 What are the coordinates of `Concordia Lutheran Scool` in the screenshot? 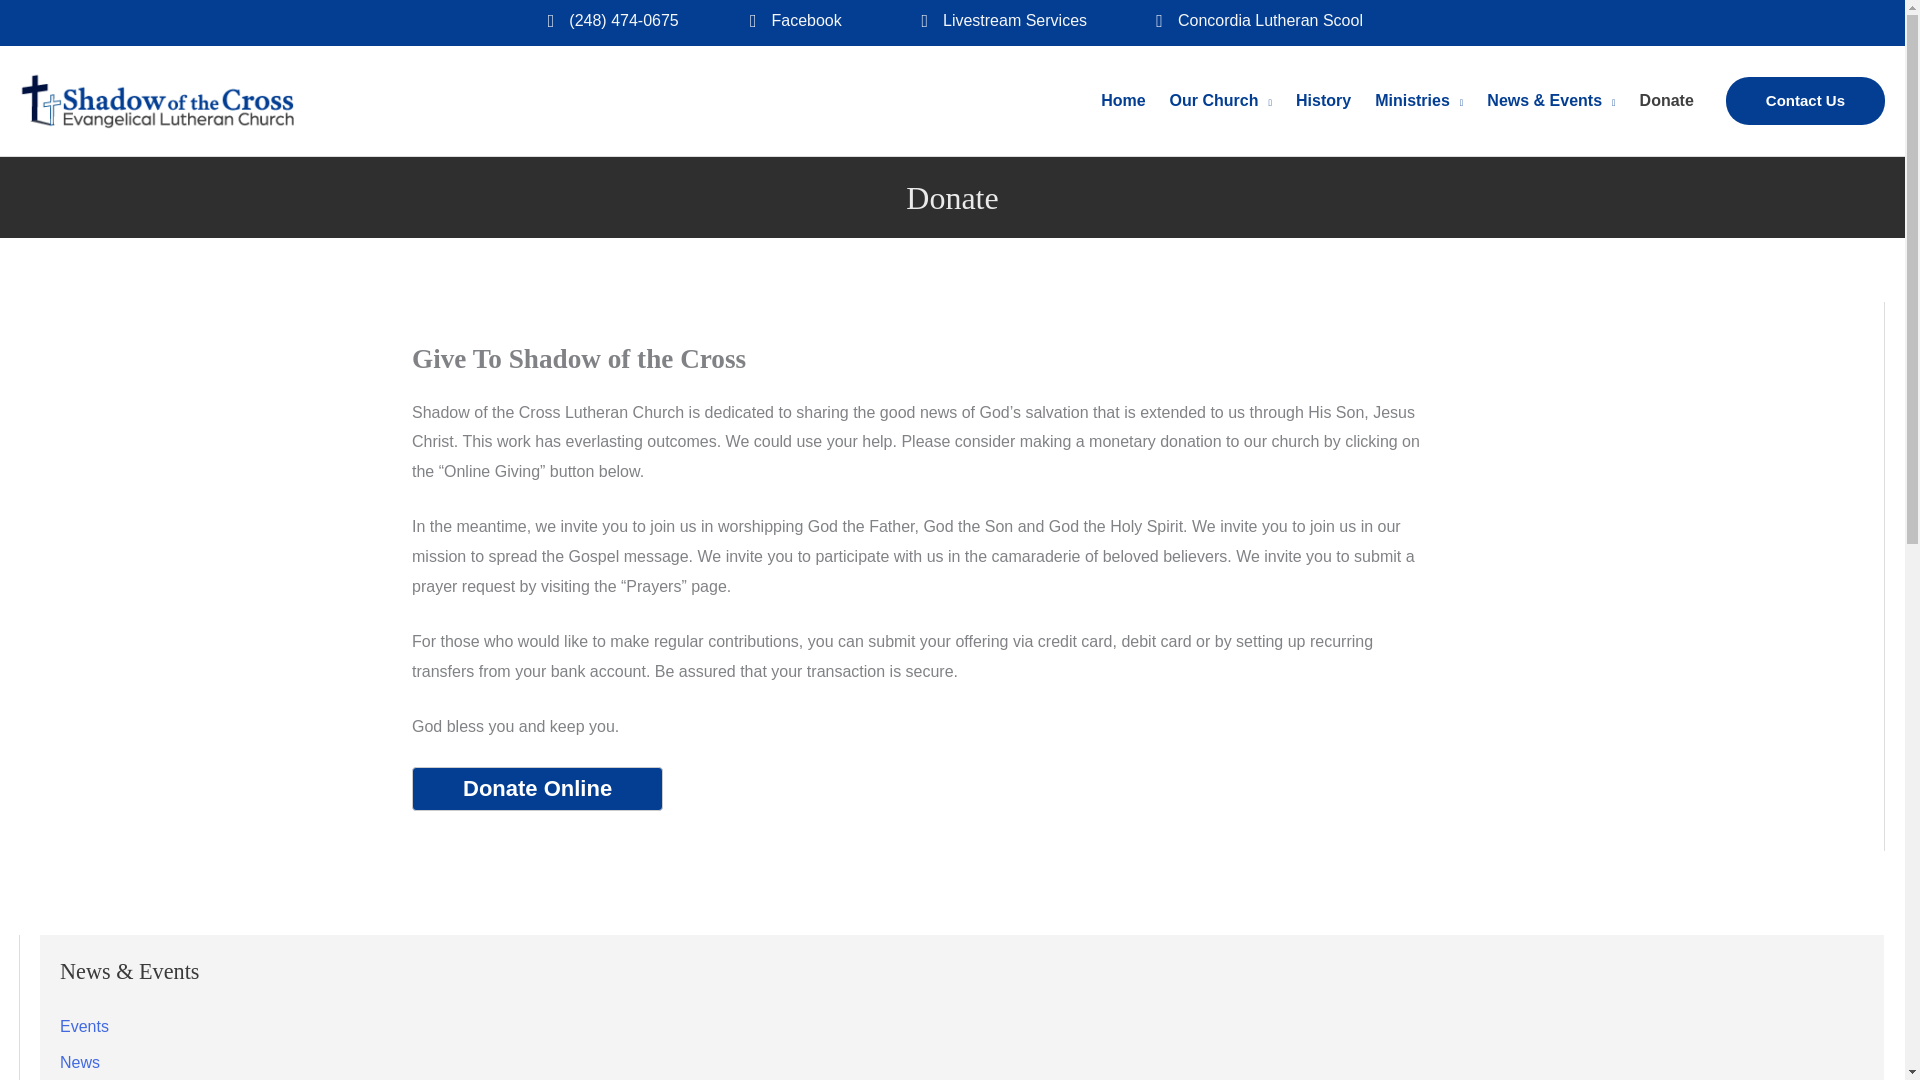 It's located at (1270, 20).